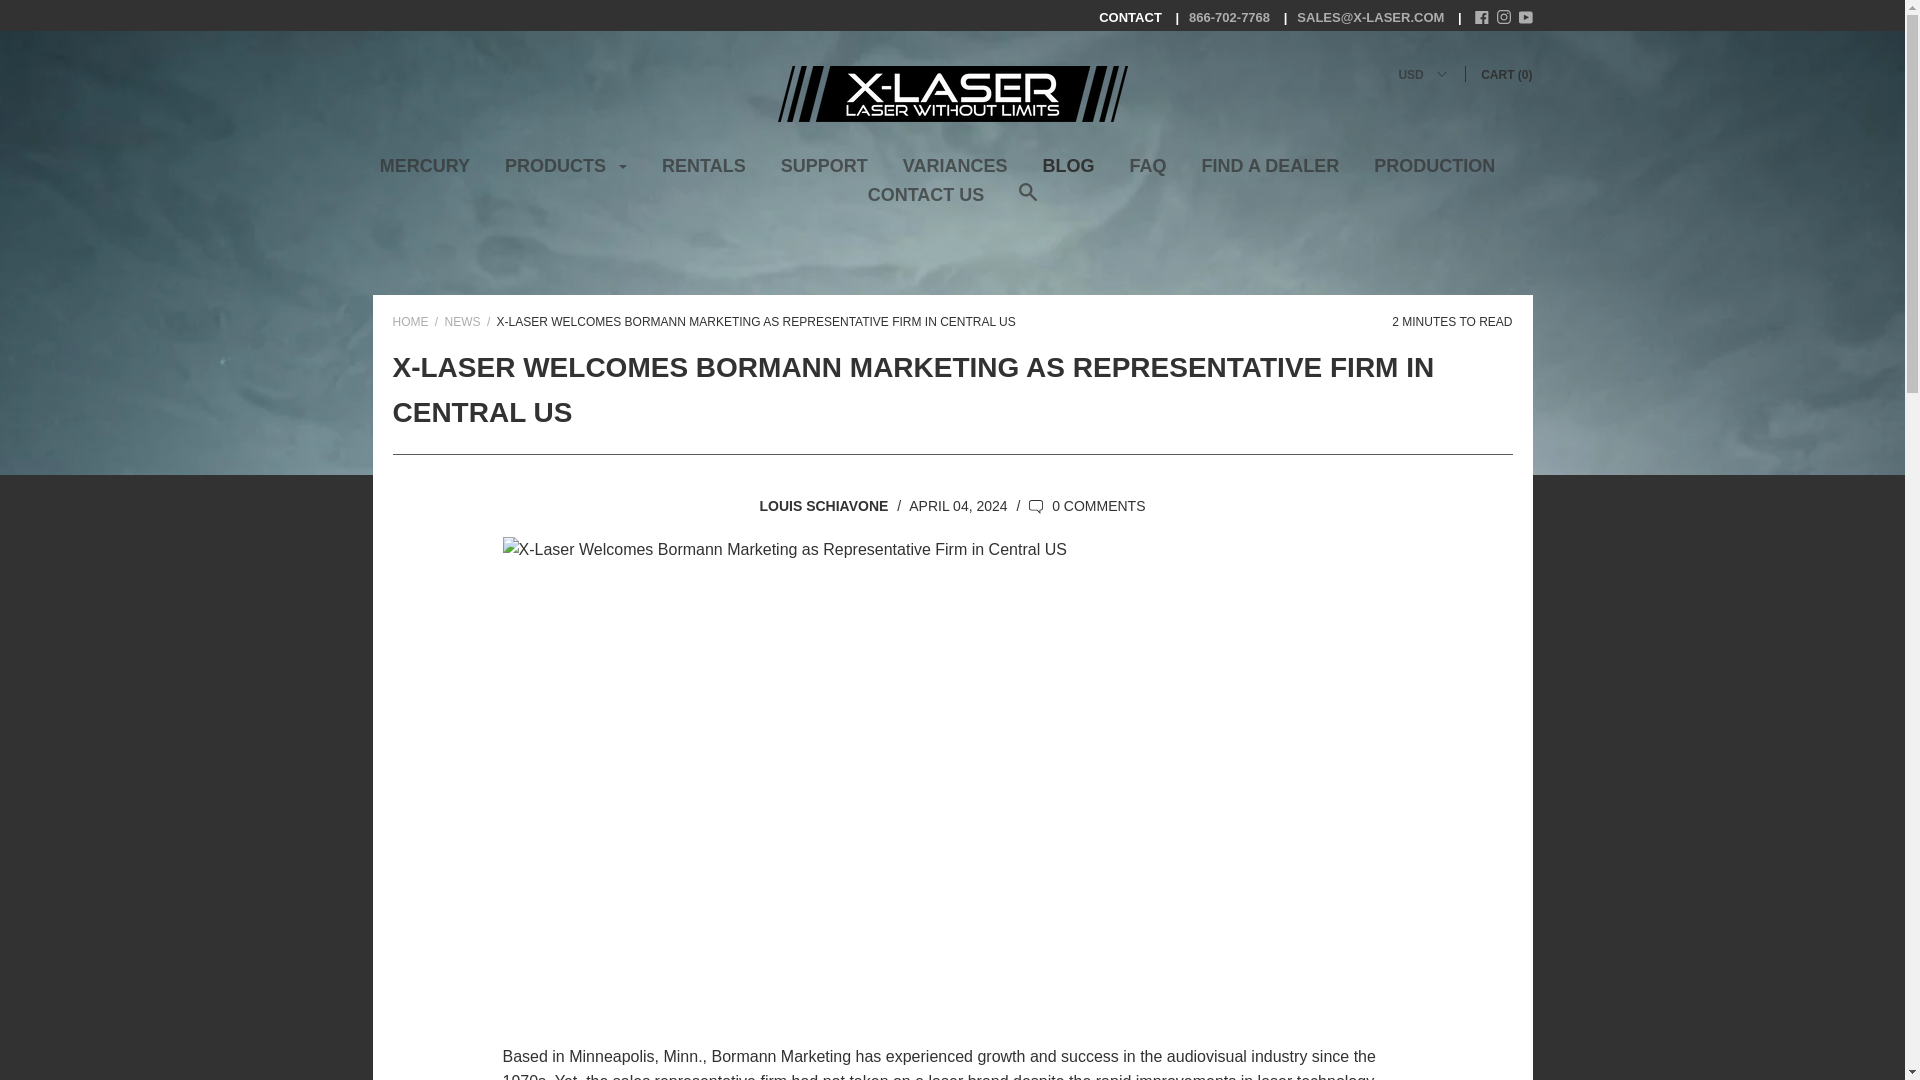 The image size is (1920, 1080). Describe the element at coordinates (1028, 202) in the screenshot. I see `Search` at that location.